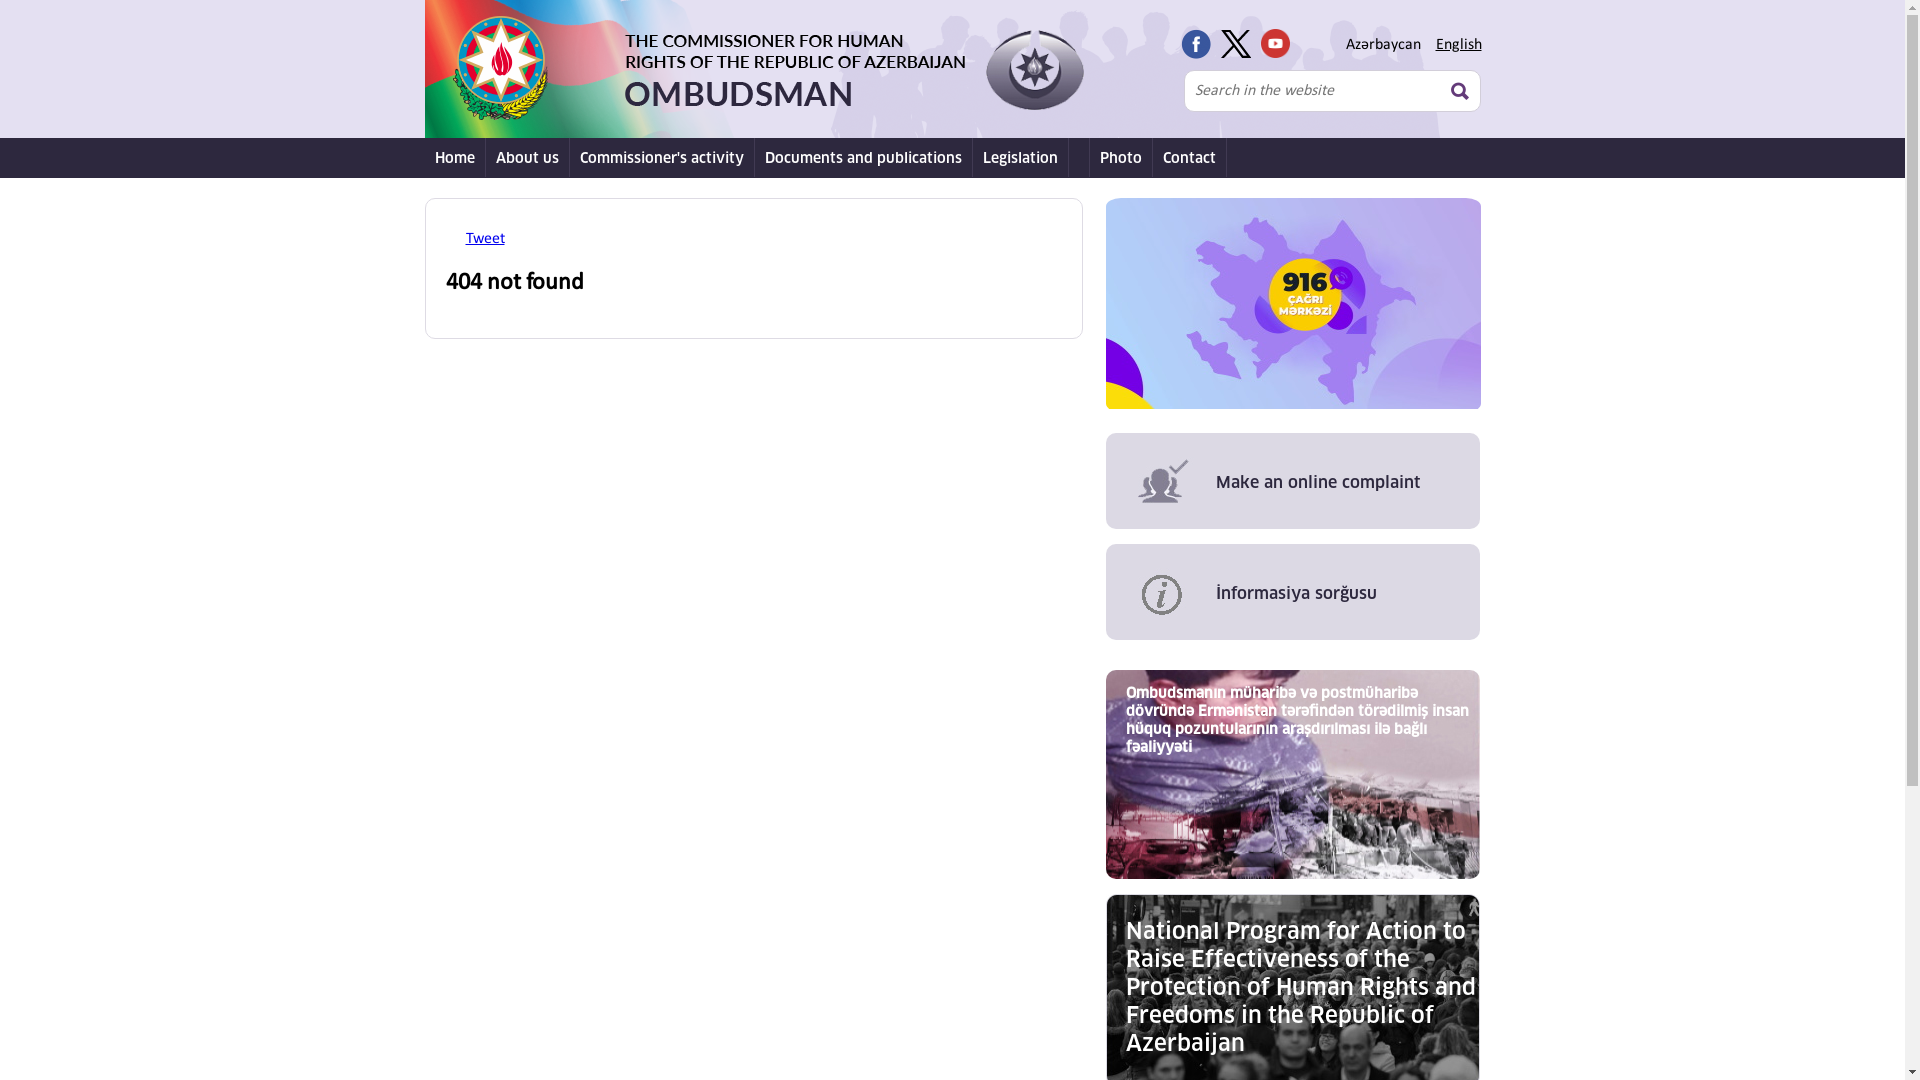 The image size is (1920, 1080). What do you see at coordinates (662, 158) in the screenshot?
I see `Commissioner's activity` at bounding box center [662, 158].